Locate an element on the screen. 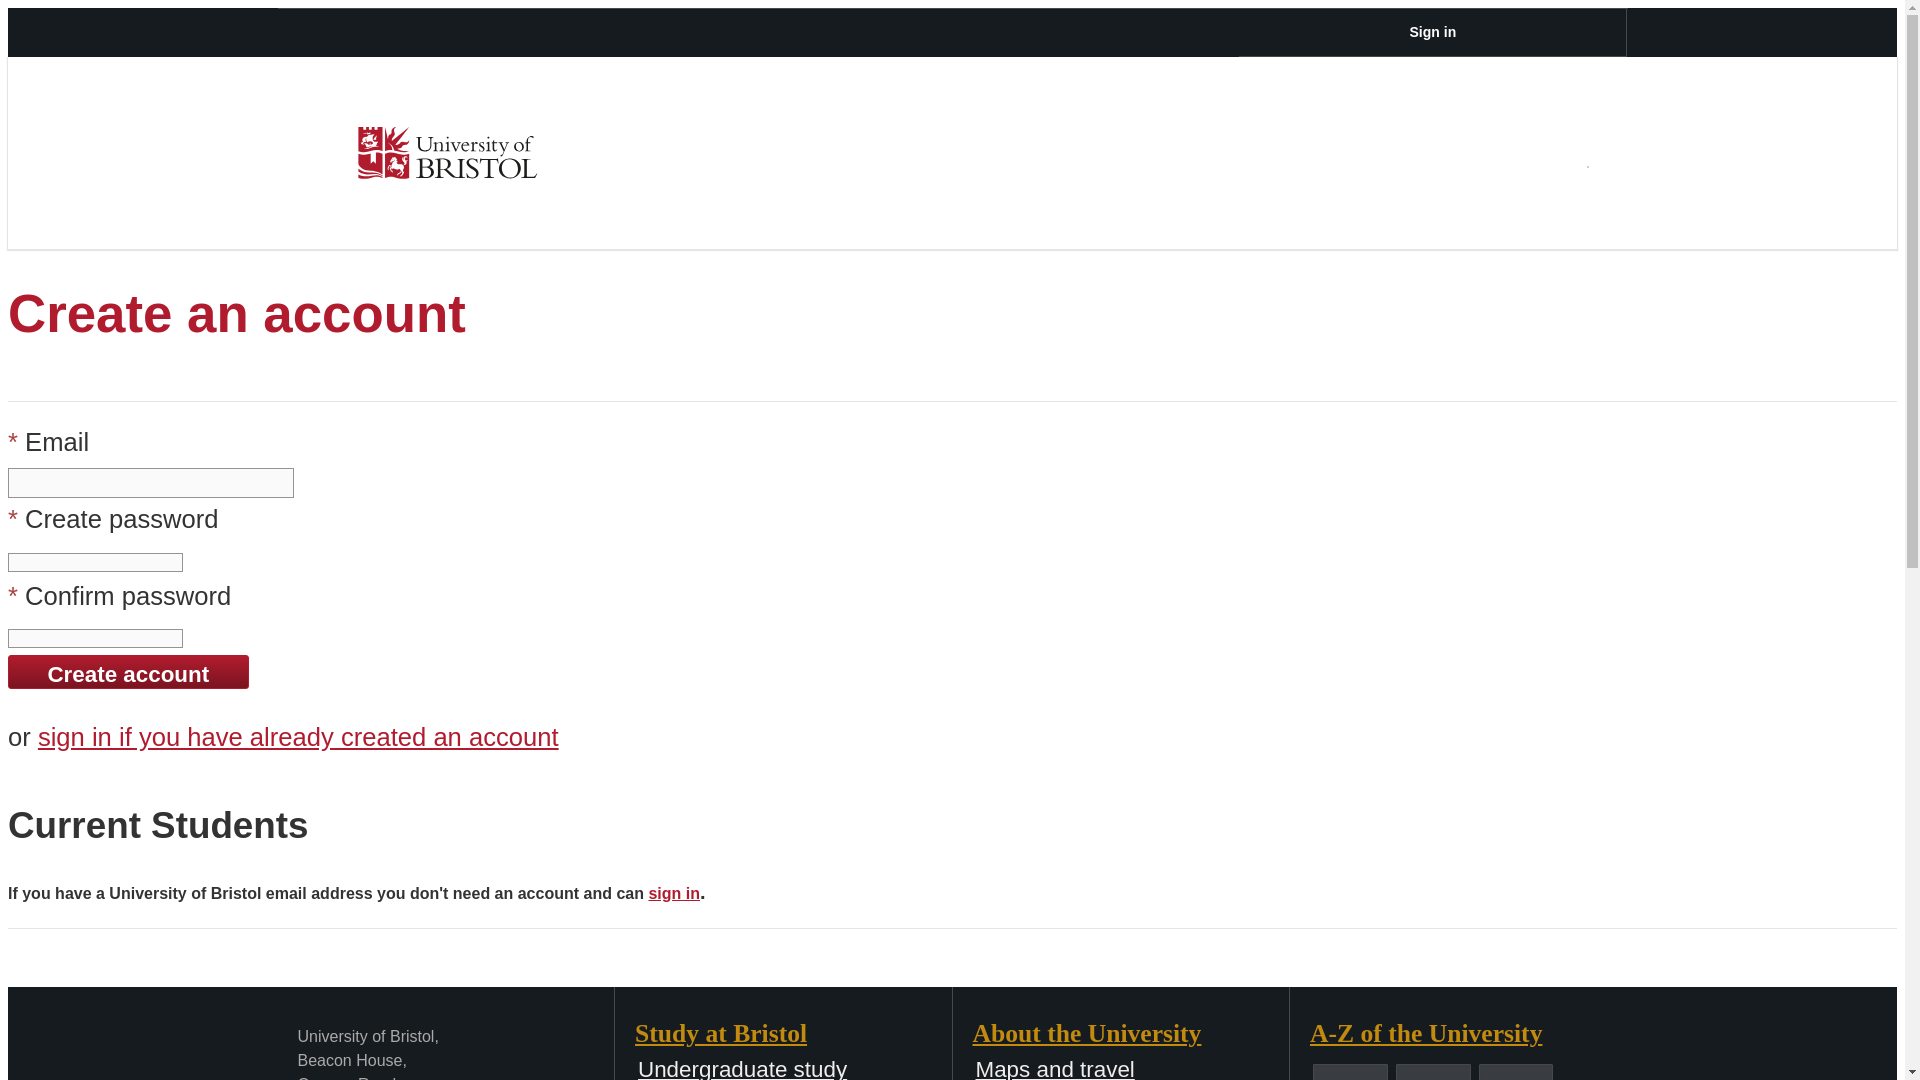 The width and height of the screenshot is (1920, 1080). About the University is located at coordinates (1130, 1034).